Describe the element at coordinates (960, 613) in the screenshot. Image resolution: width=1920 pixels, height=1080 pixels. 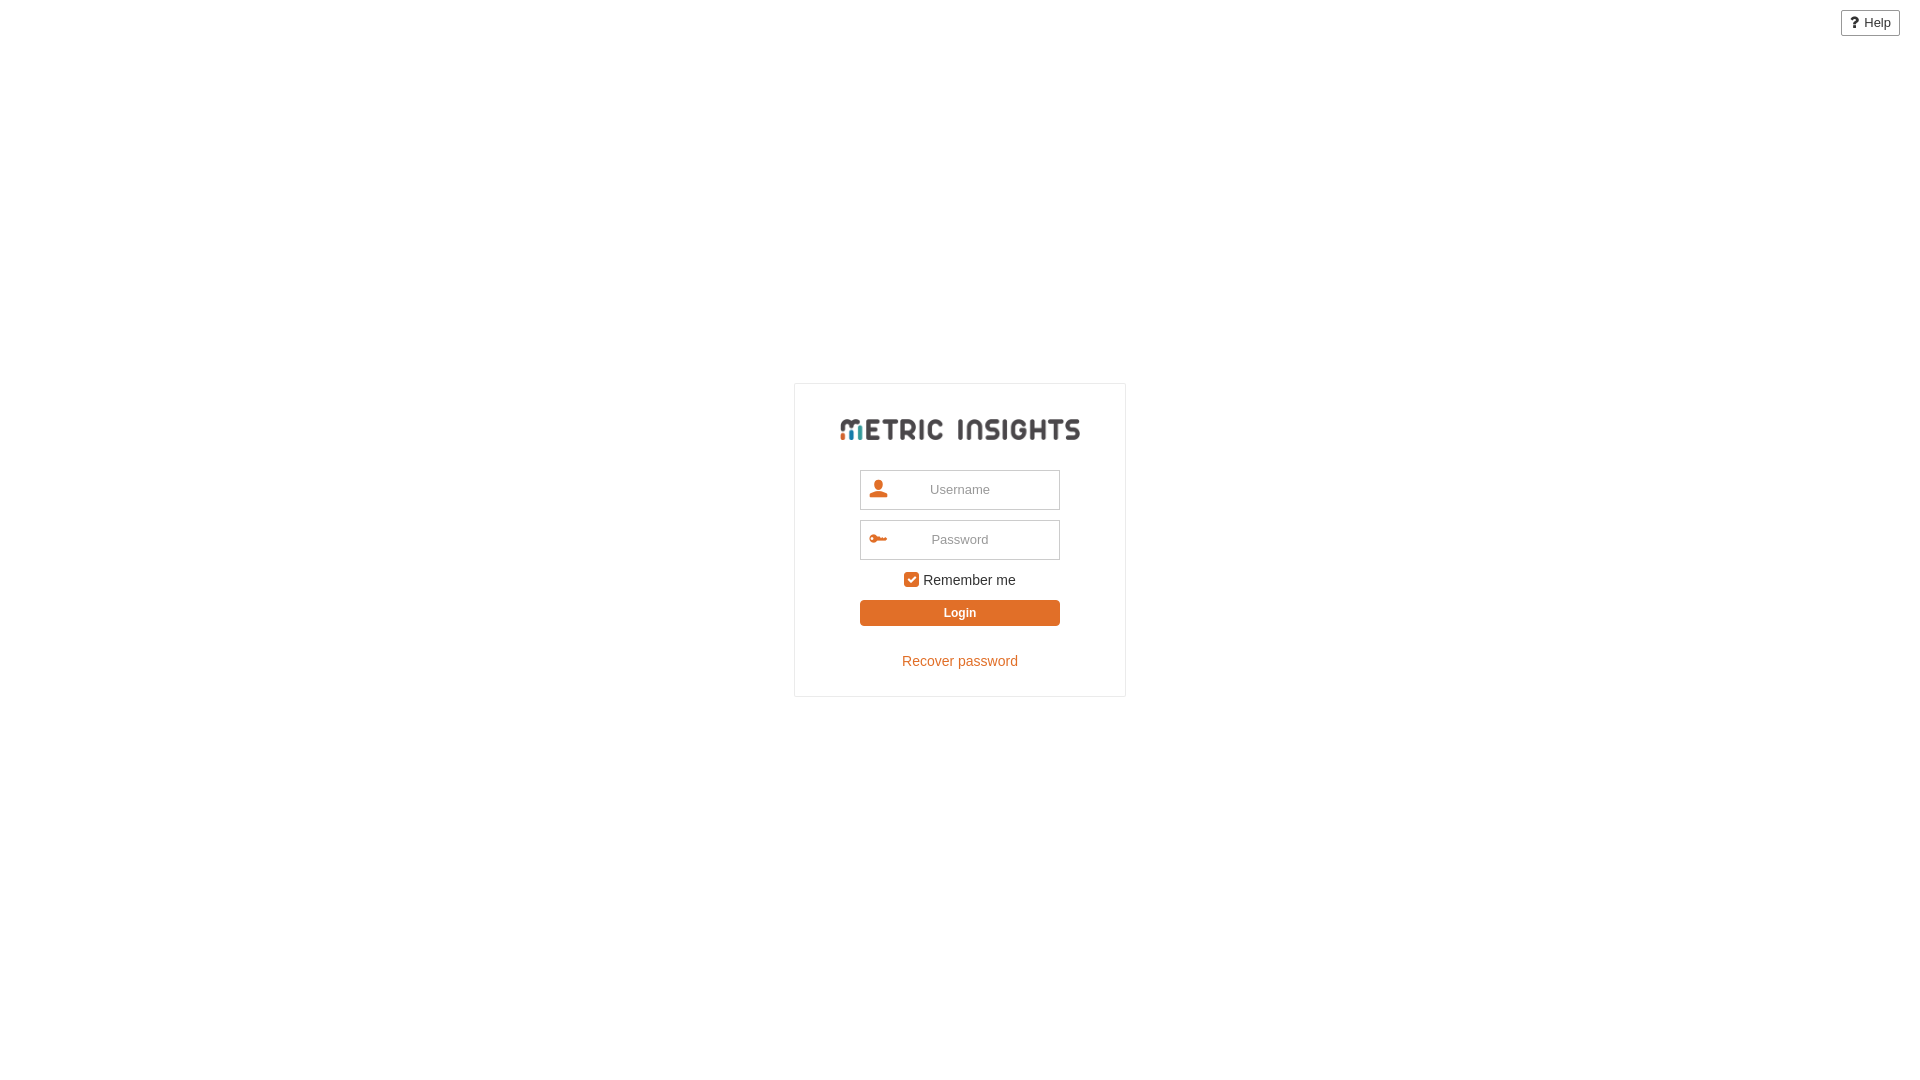
I see `Login` at that location.